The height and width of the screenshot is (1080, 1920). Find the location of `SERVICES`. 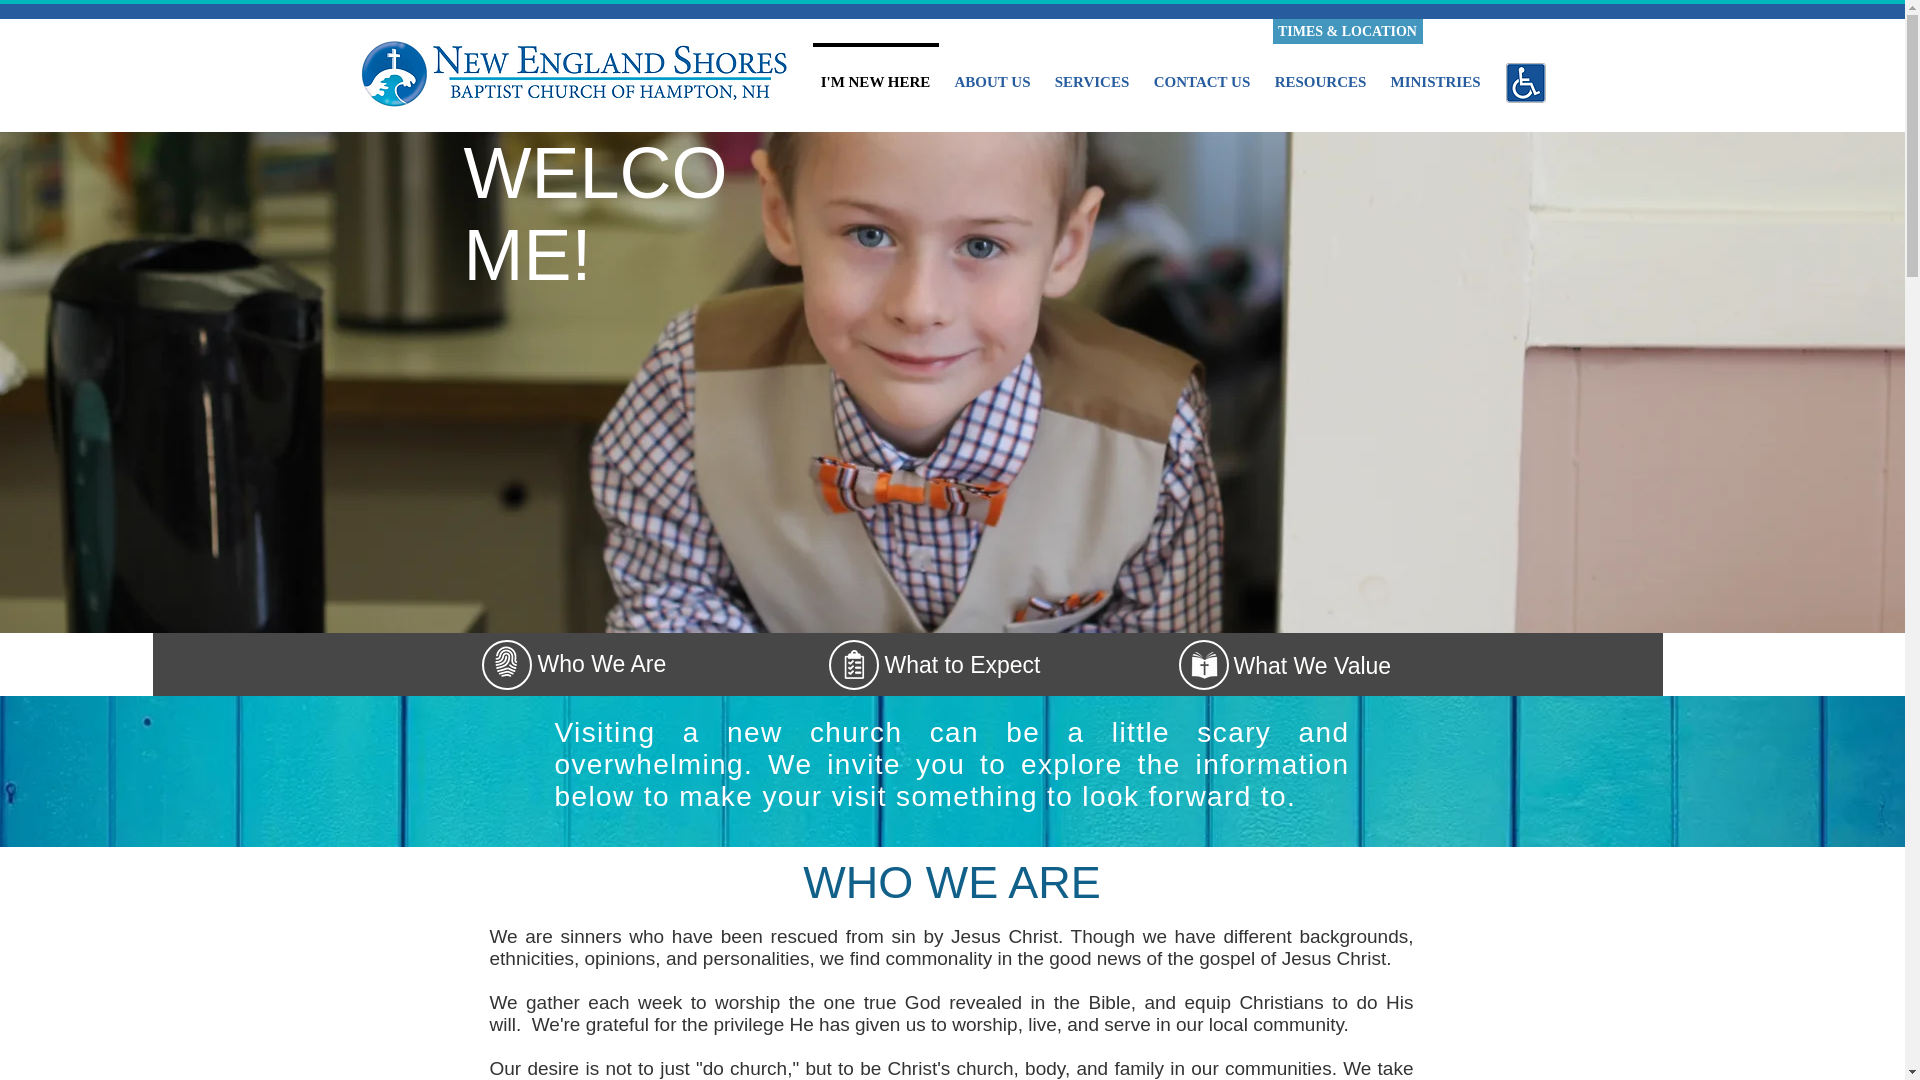

SERVICES is located at coordinates (1091, 72).